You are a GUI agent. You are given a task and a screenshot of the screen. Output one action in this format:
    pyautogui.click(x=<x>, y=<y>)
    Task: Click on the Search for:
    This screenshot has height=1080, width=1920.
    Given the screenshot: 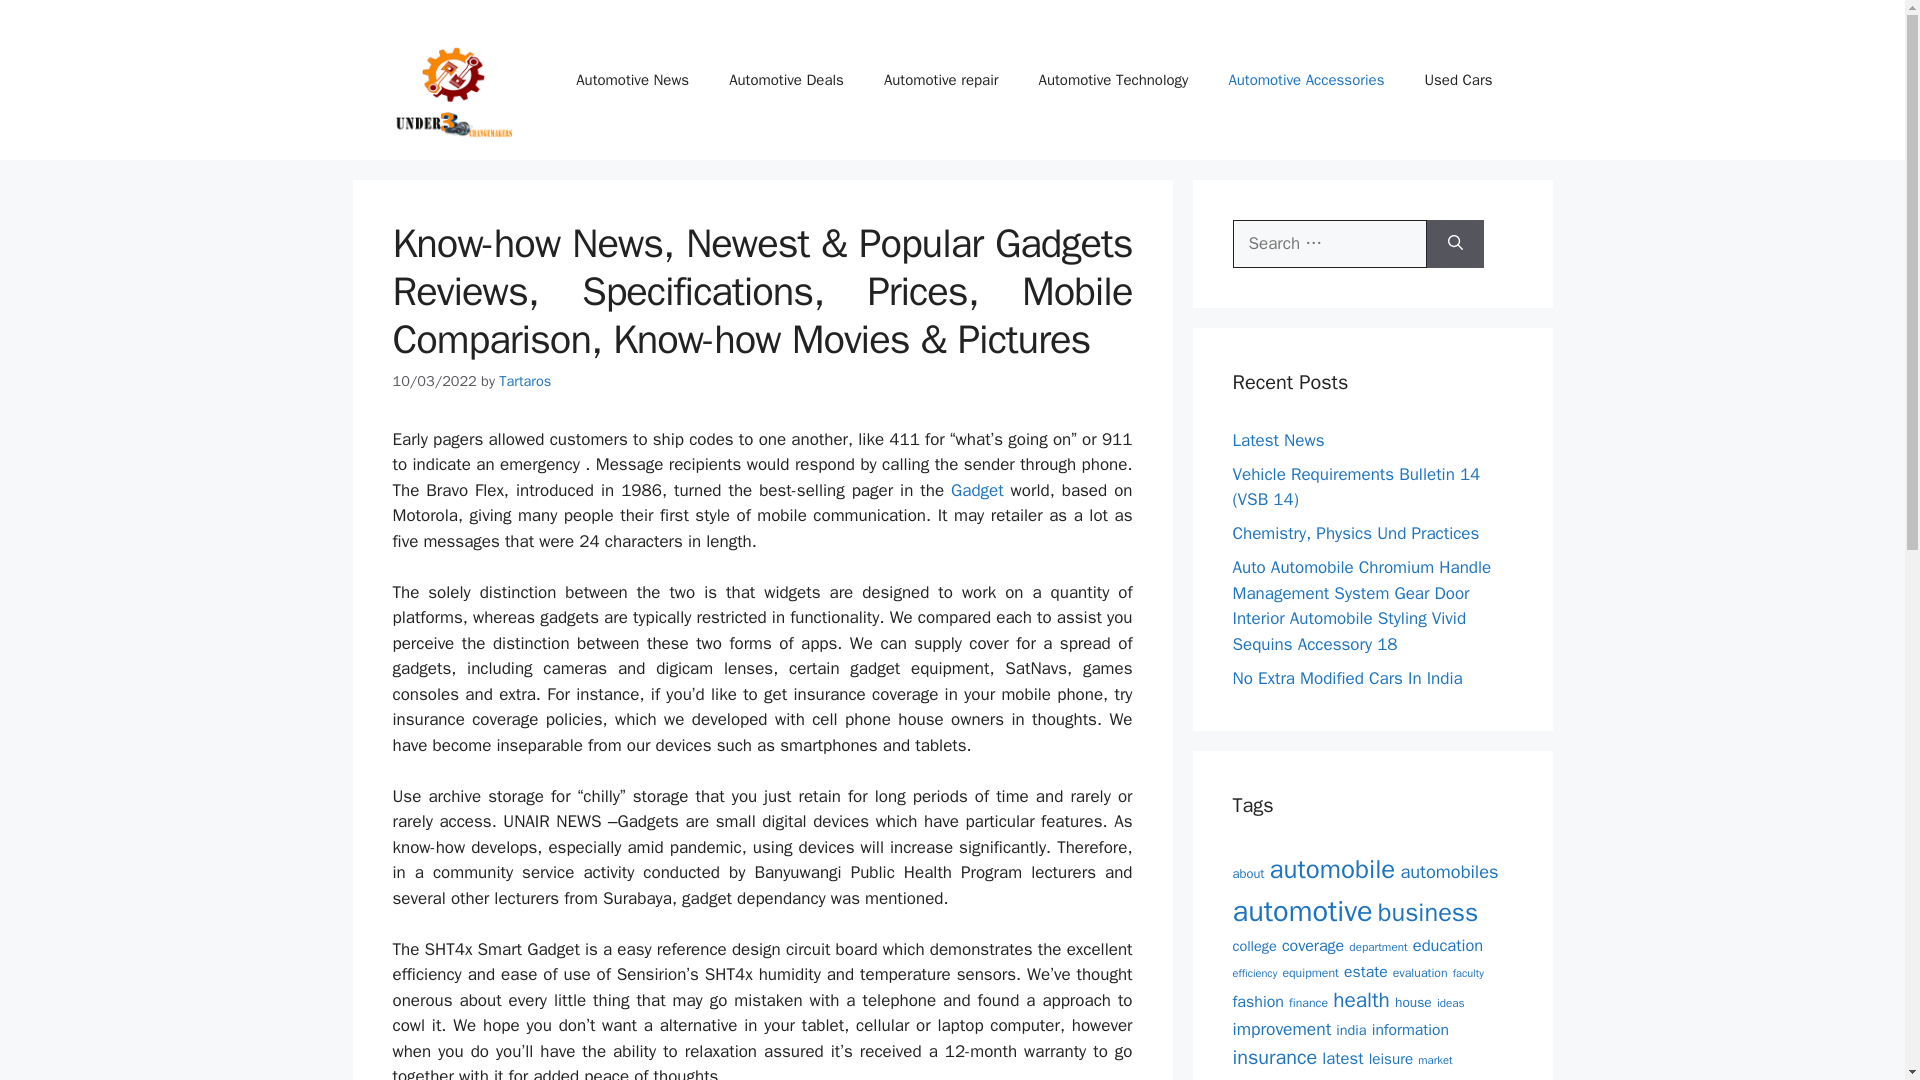 What is the action you would take?
    pyautogui.click(x=1329, y=244)
    